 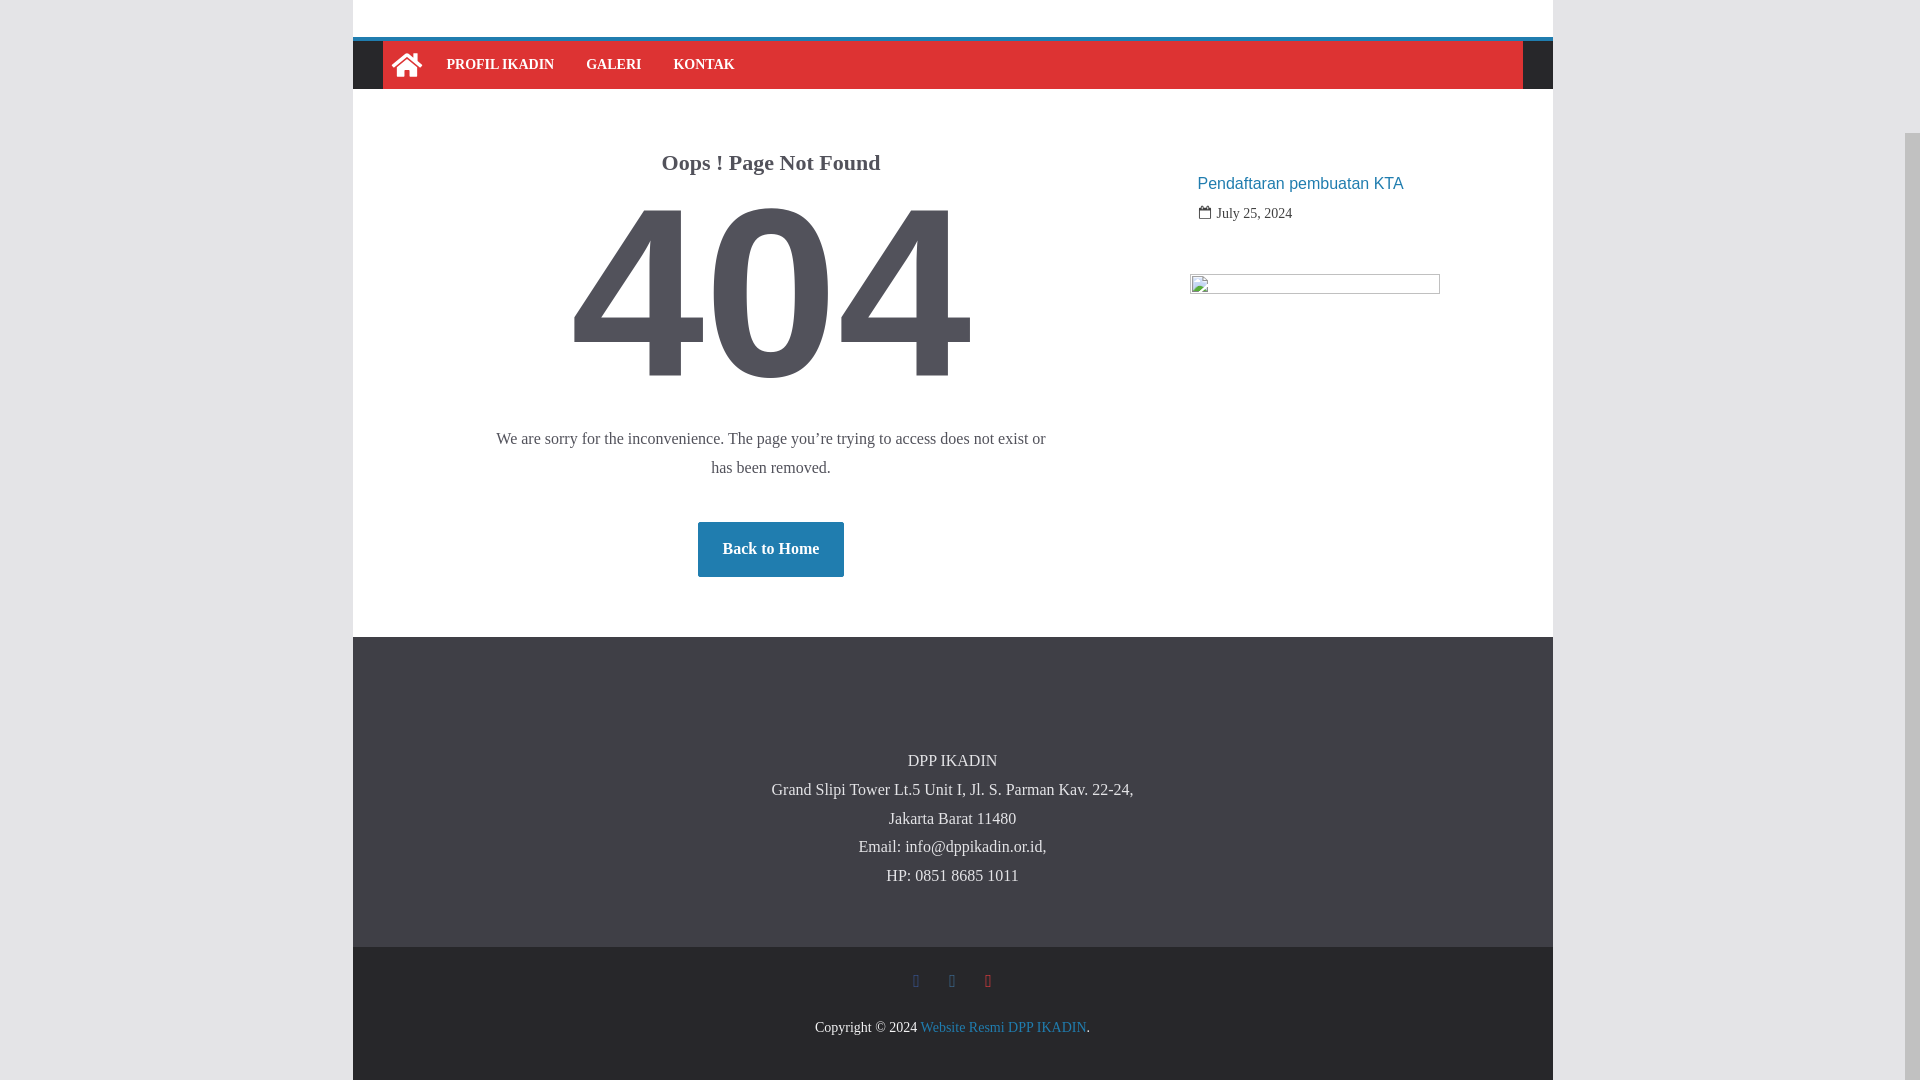 What do you see at coordinates (1254, 212) in the screenshot?
I see `July 25, 2024` at bounding box center [1254, 212].